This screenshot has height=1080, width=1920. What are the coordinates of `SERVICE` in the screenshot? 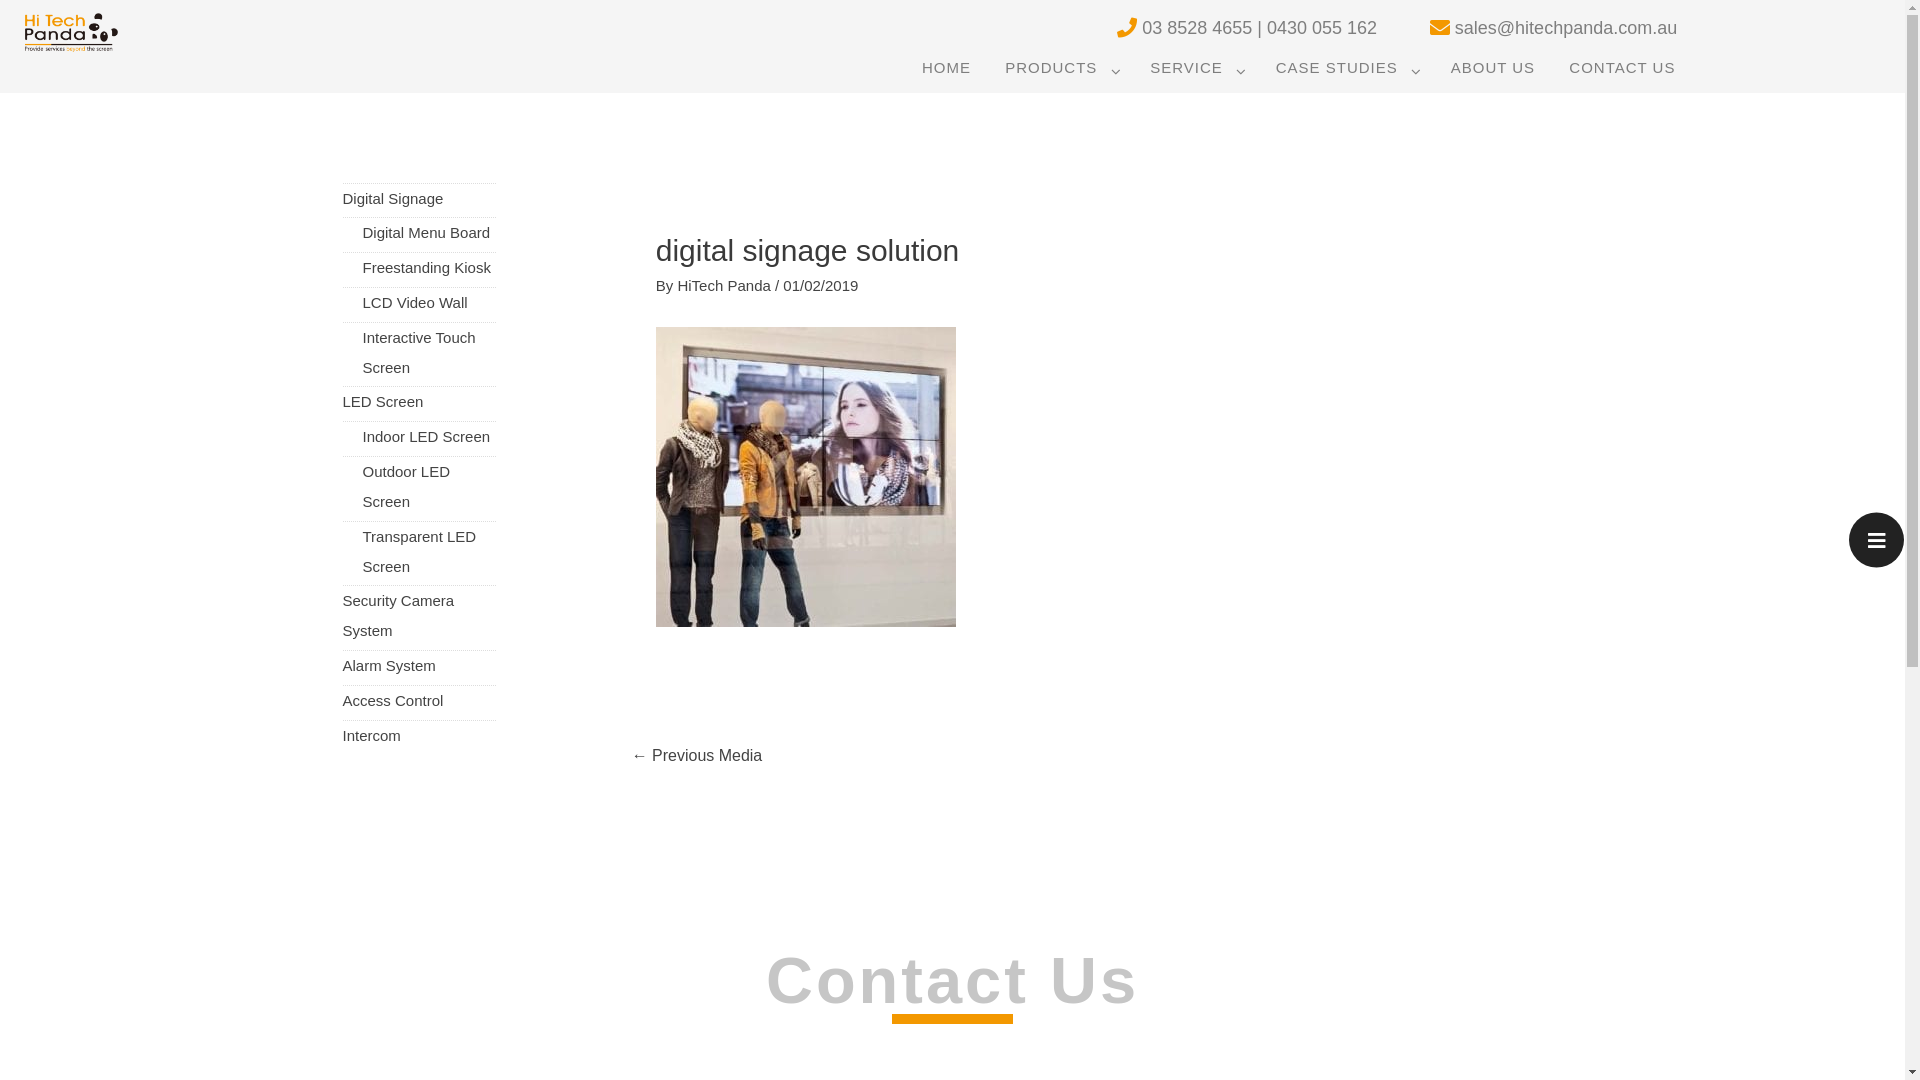 It's located at (1196, 68).